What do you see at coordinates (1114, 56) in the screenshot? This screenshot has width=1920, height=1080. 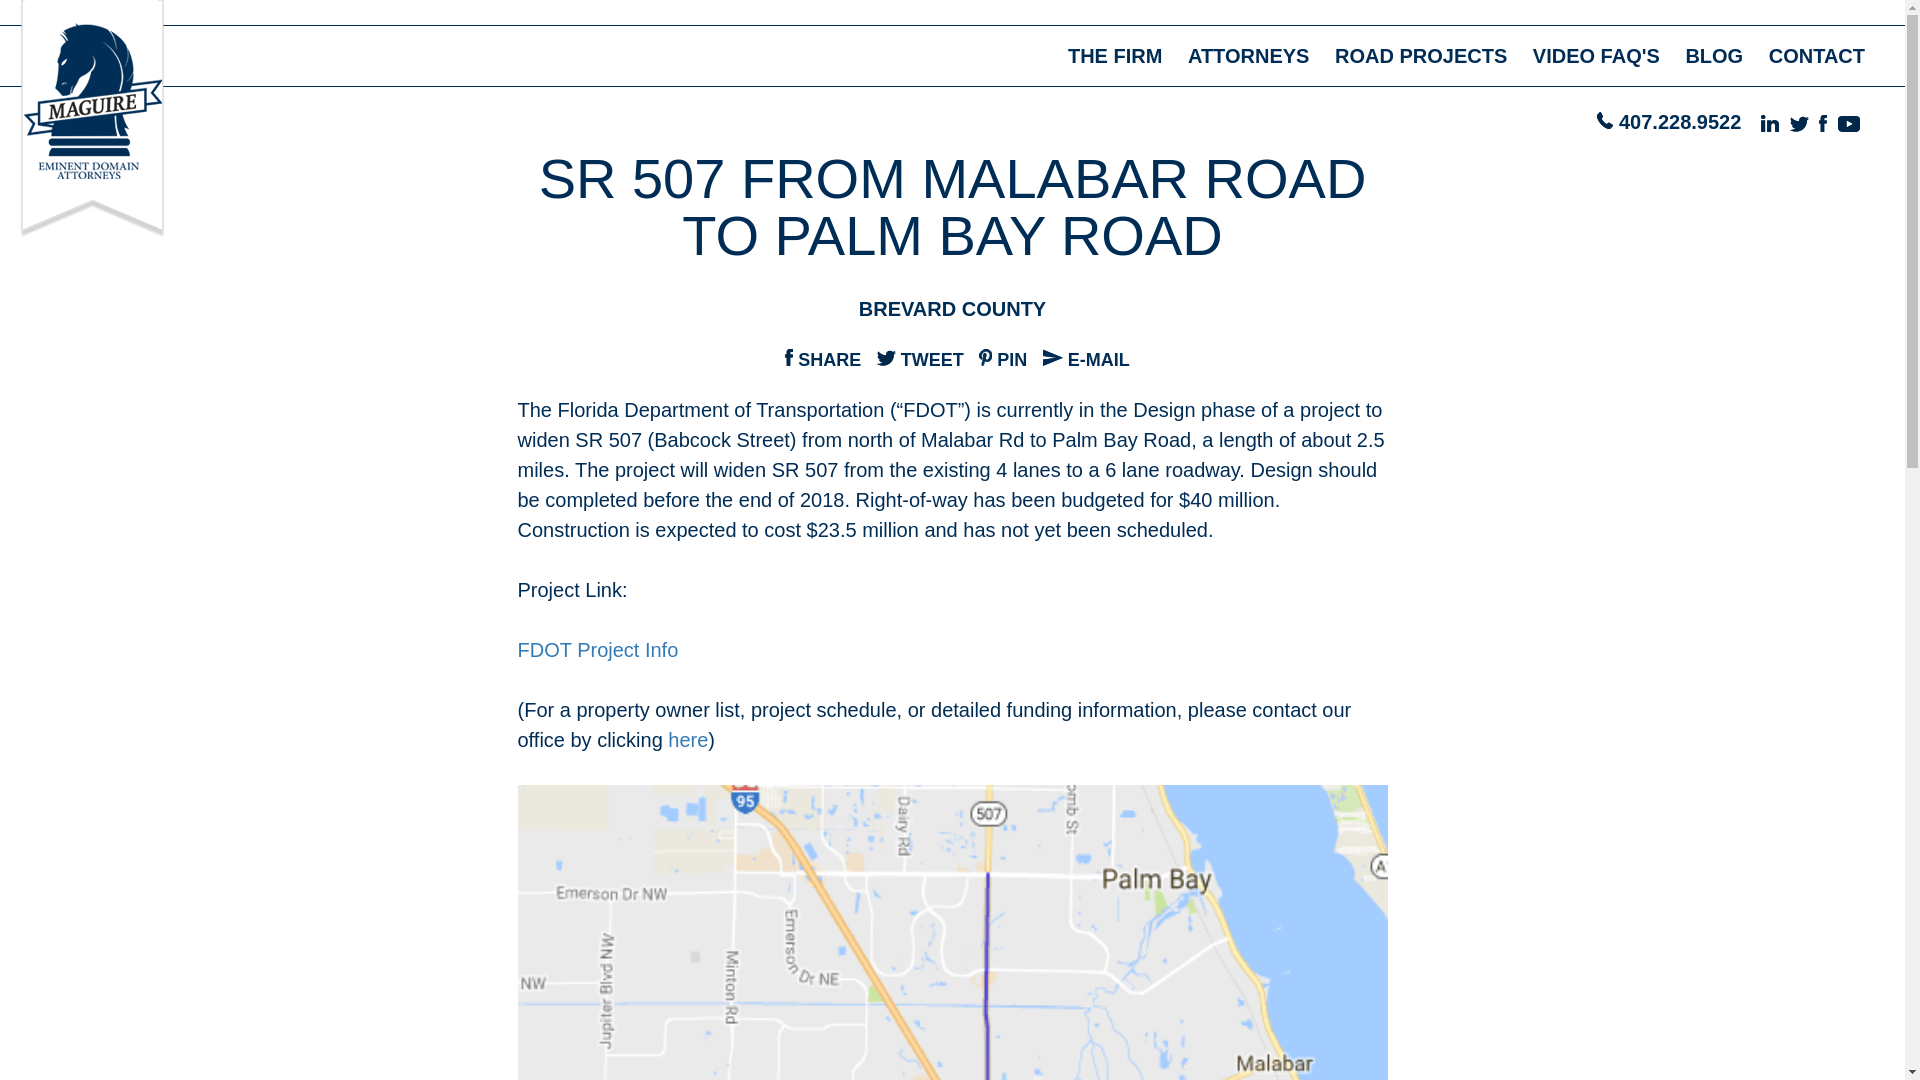 I see `THE FIRM` at bounding box center [1114, 56].